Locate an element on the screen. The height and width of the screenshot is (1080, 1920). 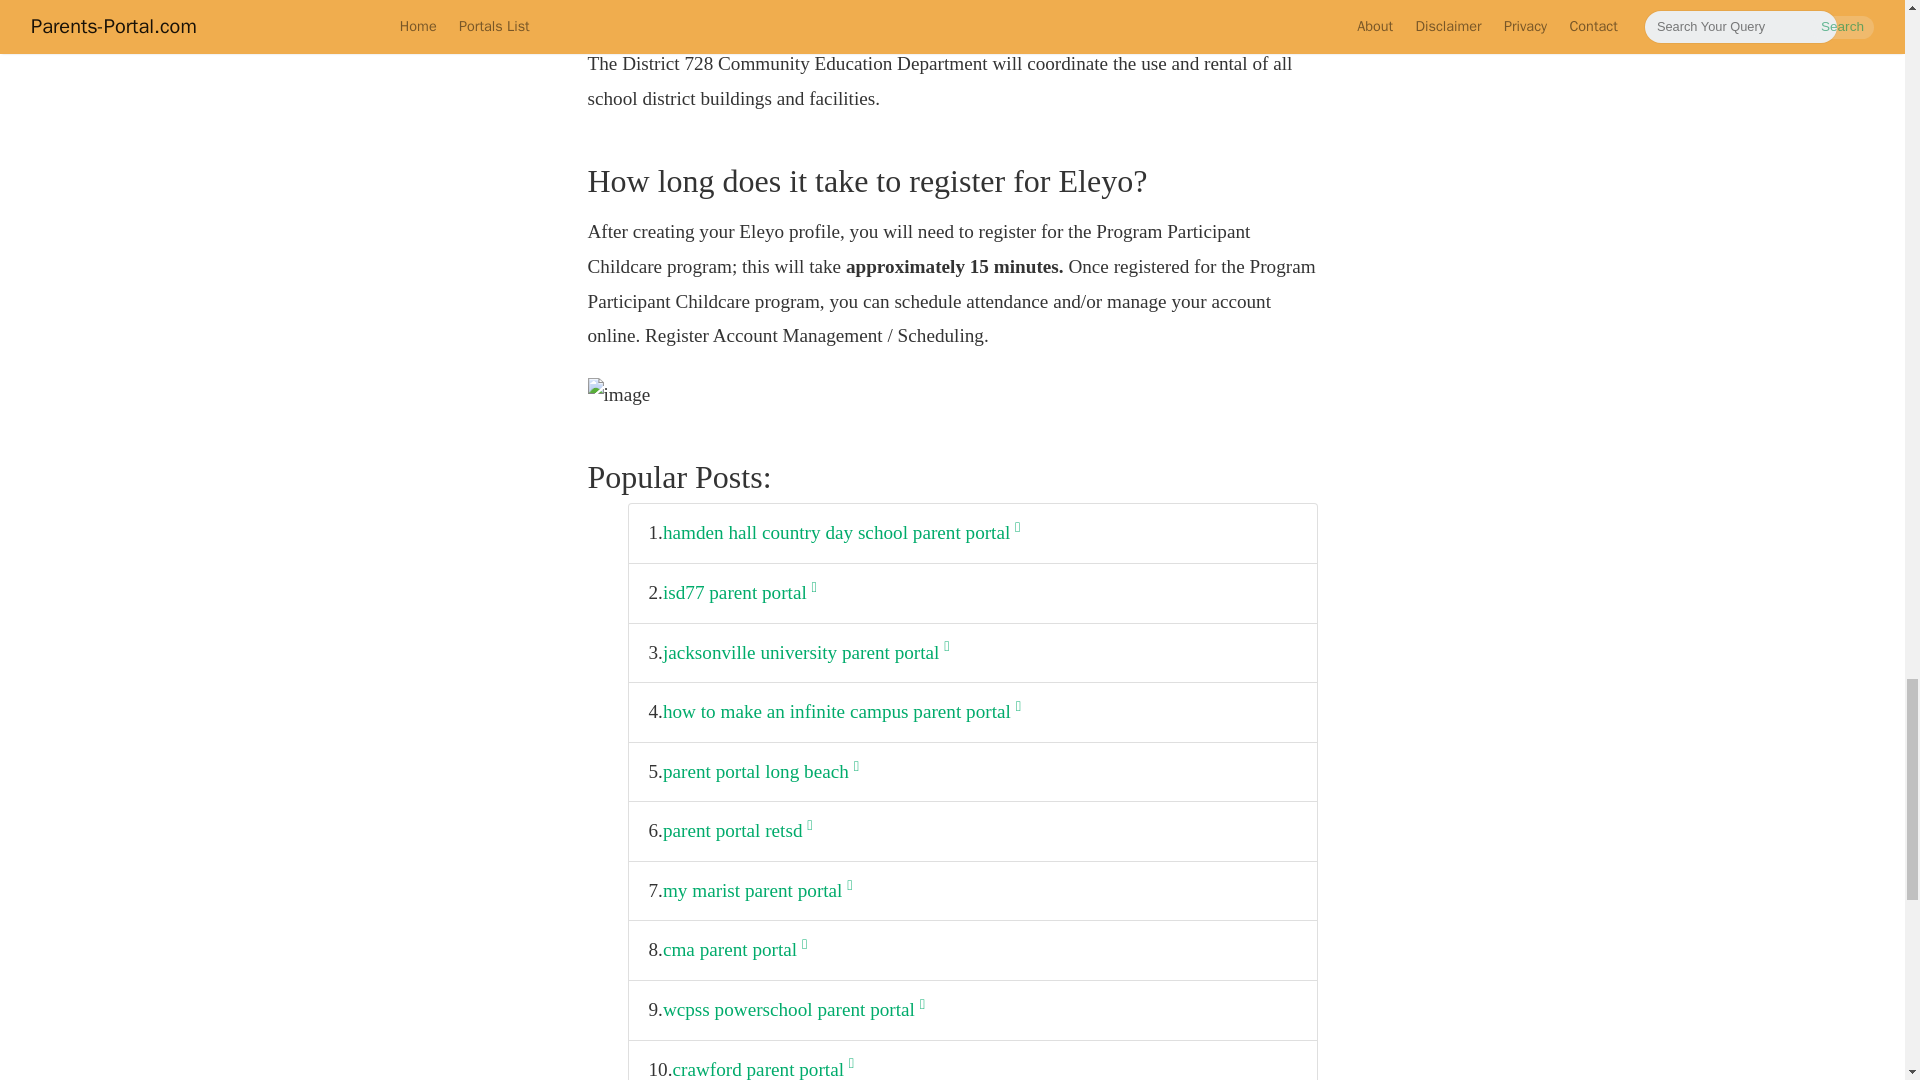
parent portal retsd is located at coordinates (737, 831).